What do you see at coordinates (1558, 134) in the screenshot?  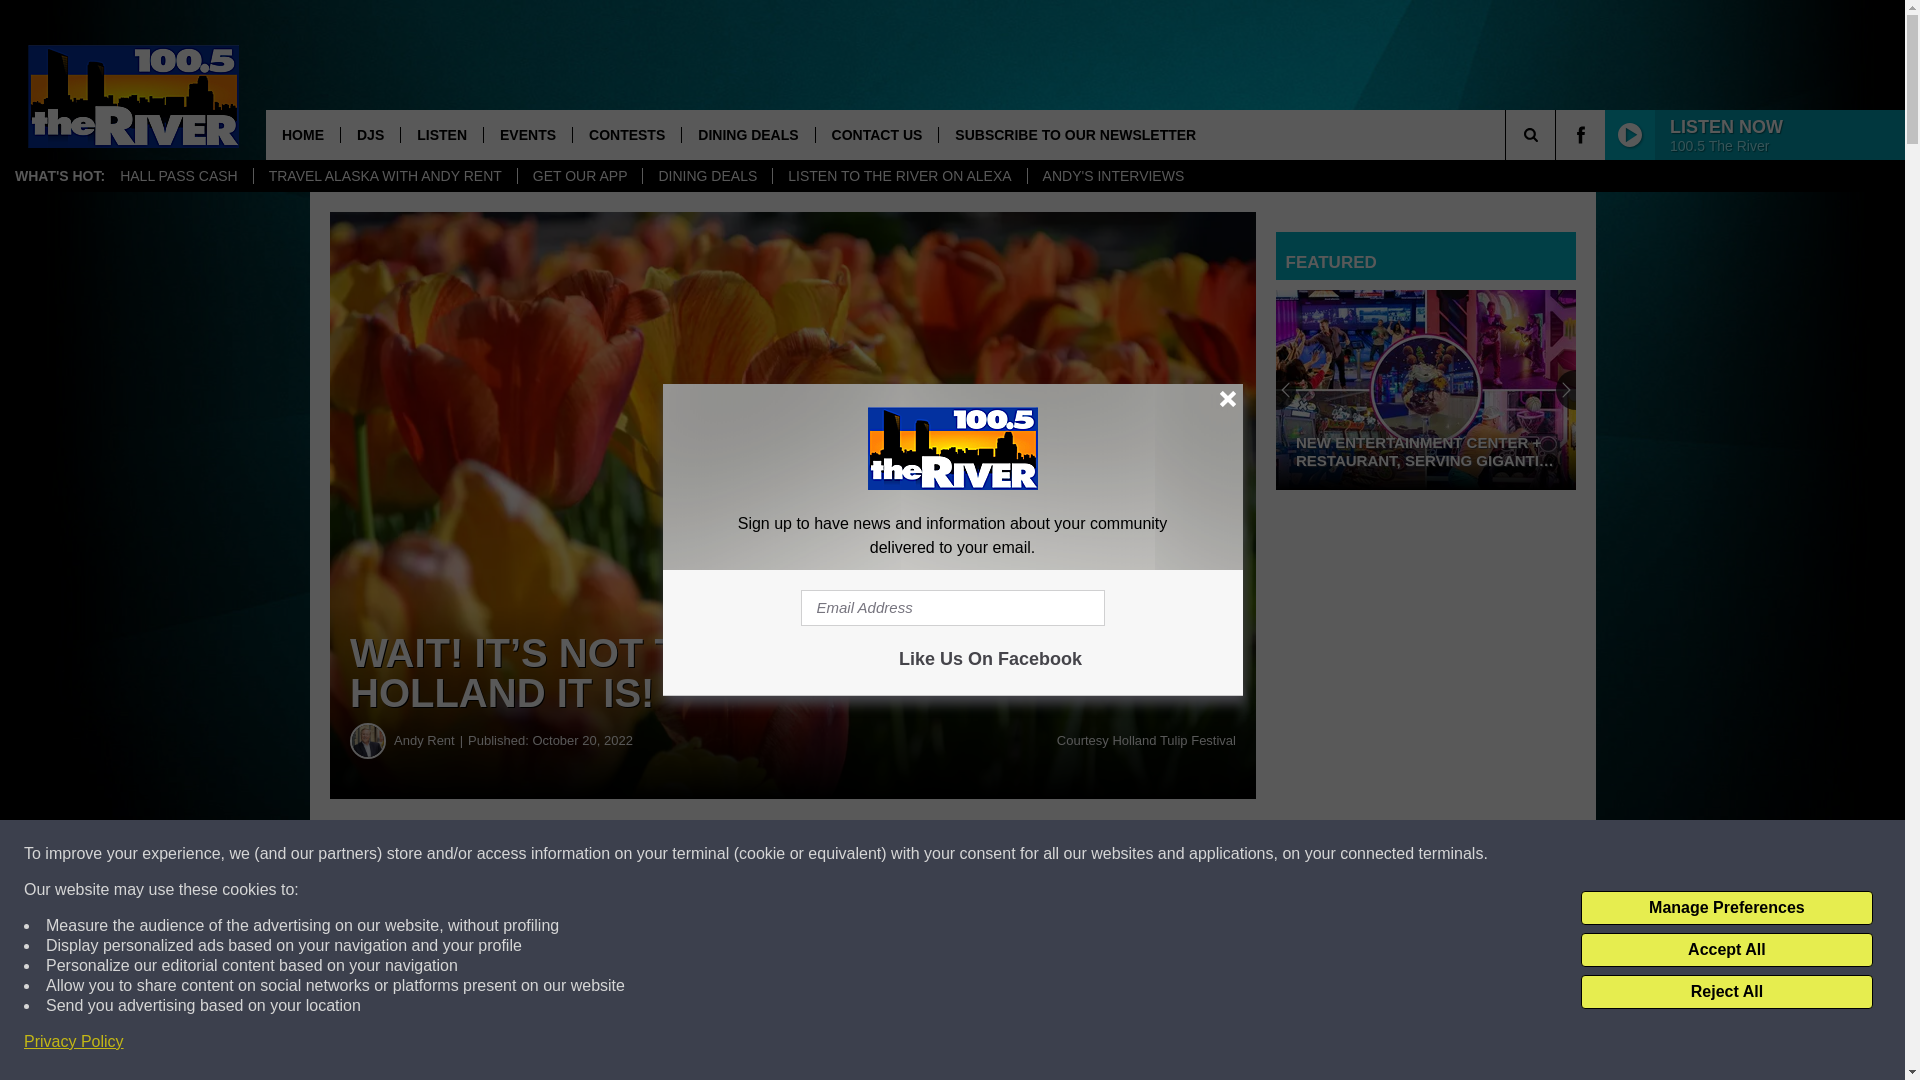 I see `SEARCH` at bounding box center [1558, 134].